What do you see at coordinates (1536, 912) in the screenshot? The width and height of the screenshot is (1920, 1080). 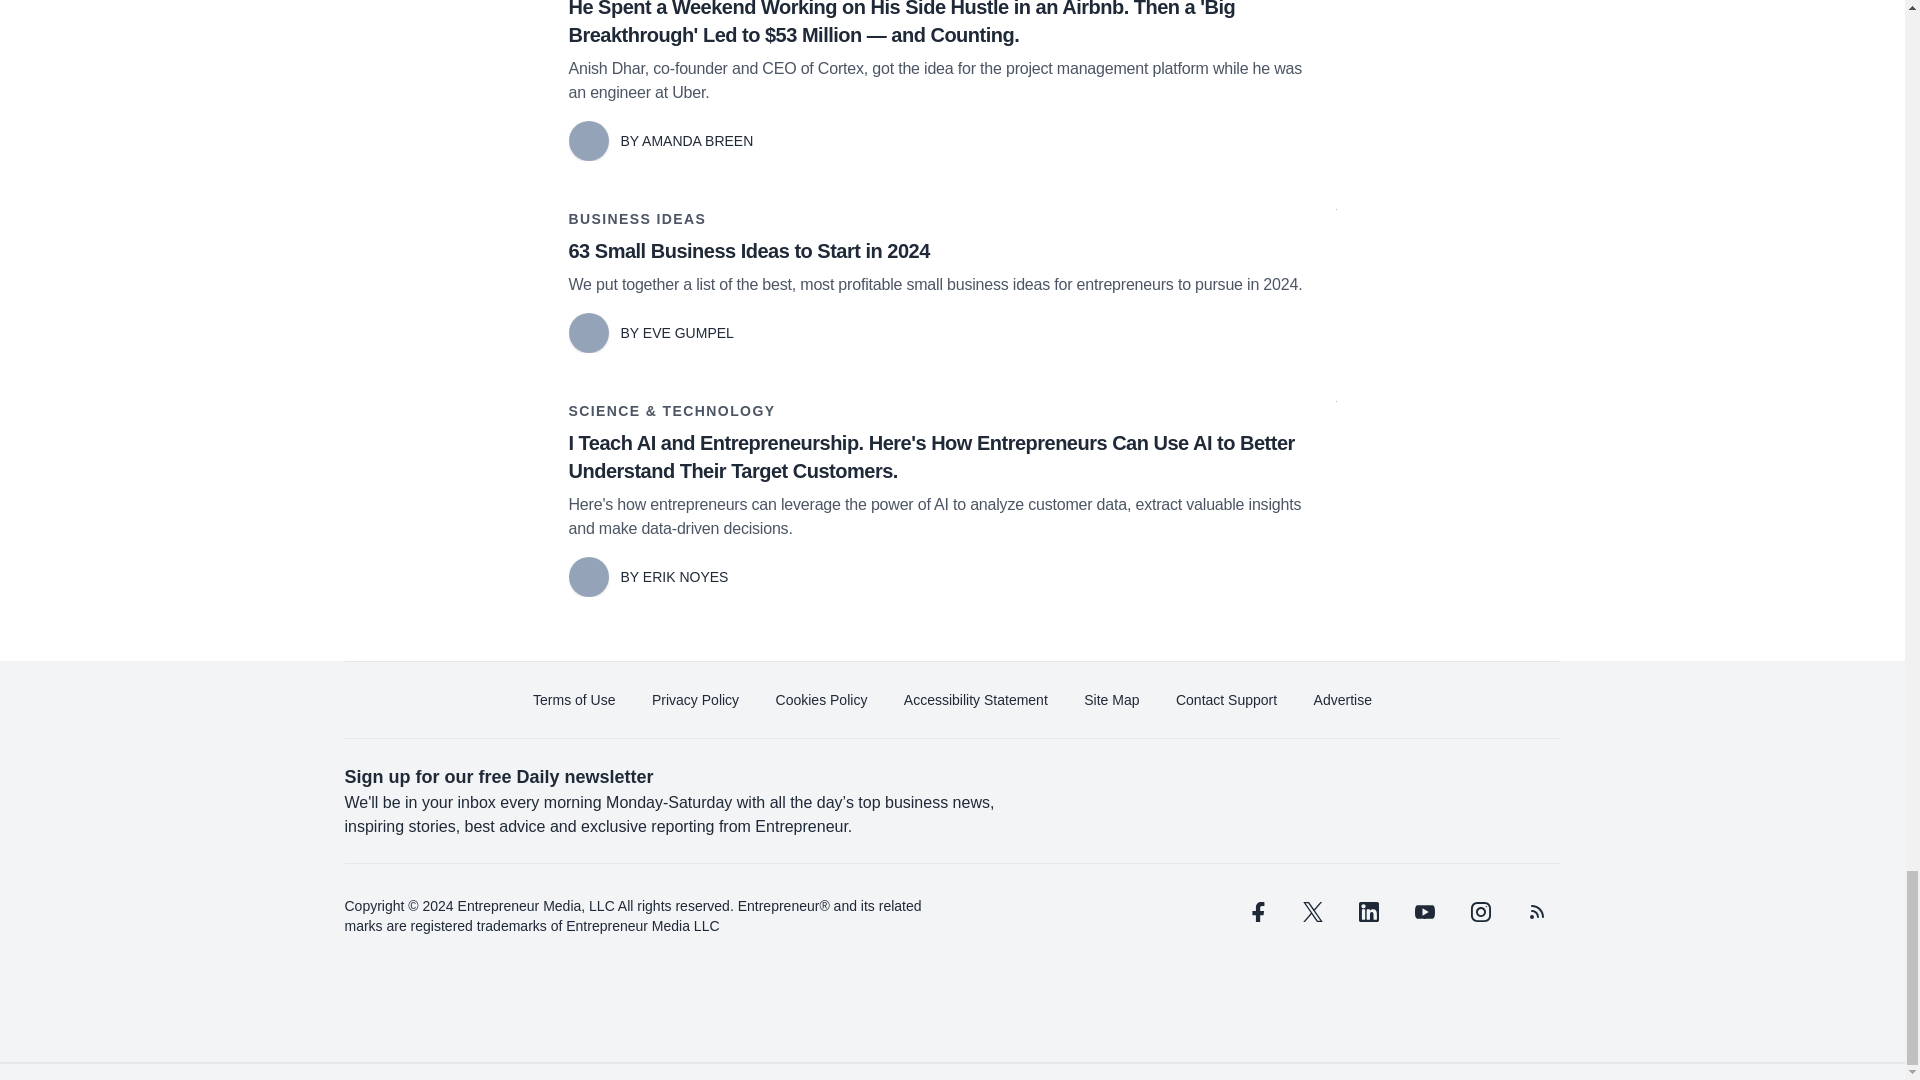 I see `rss` at bounding box center [1536, 912].